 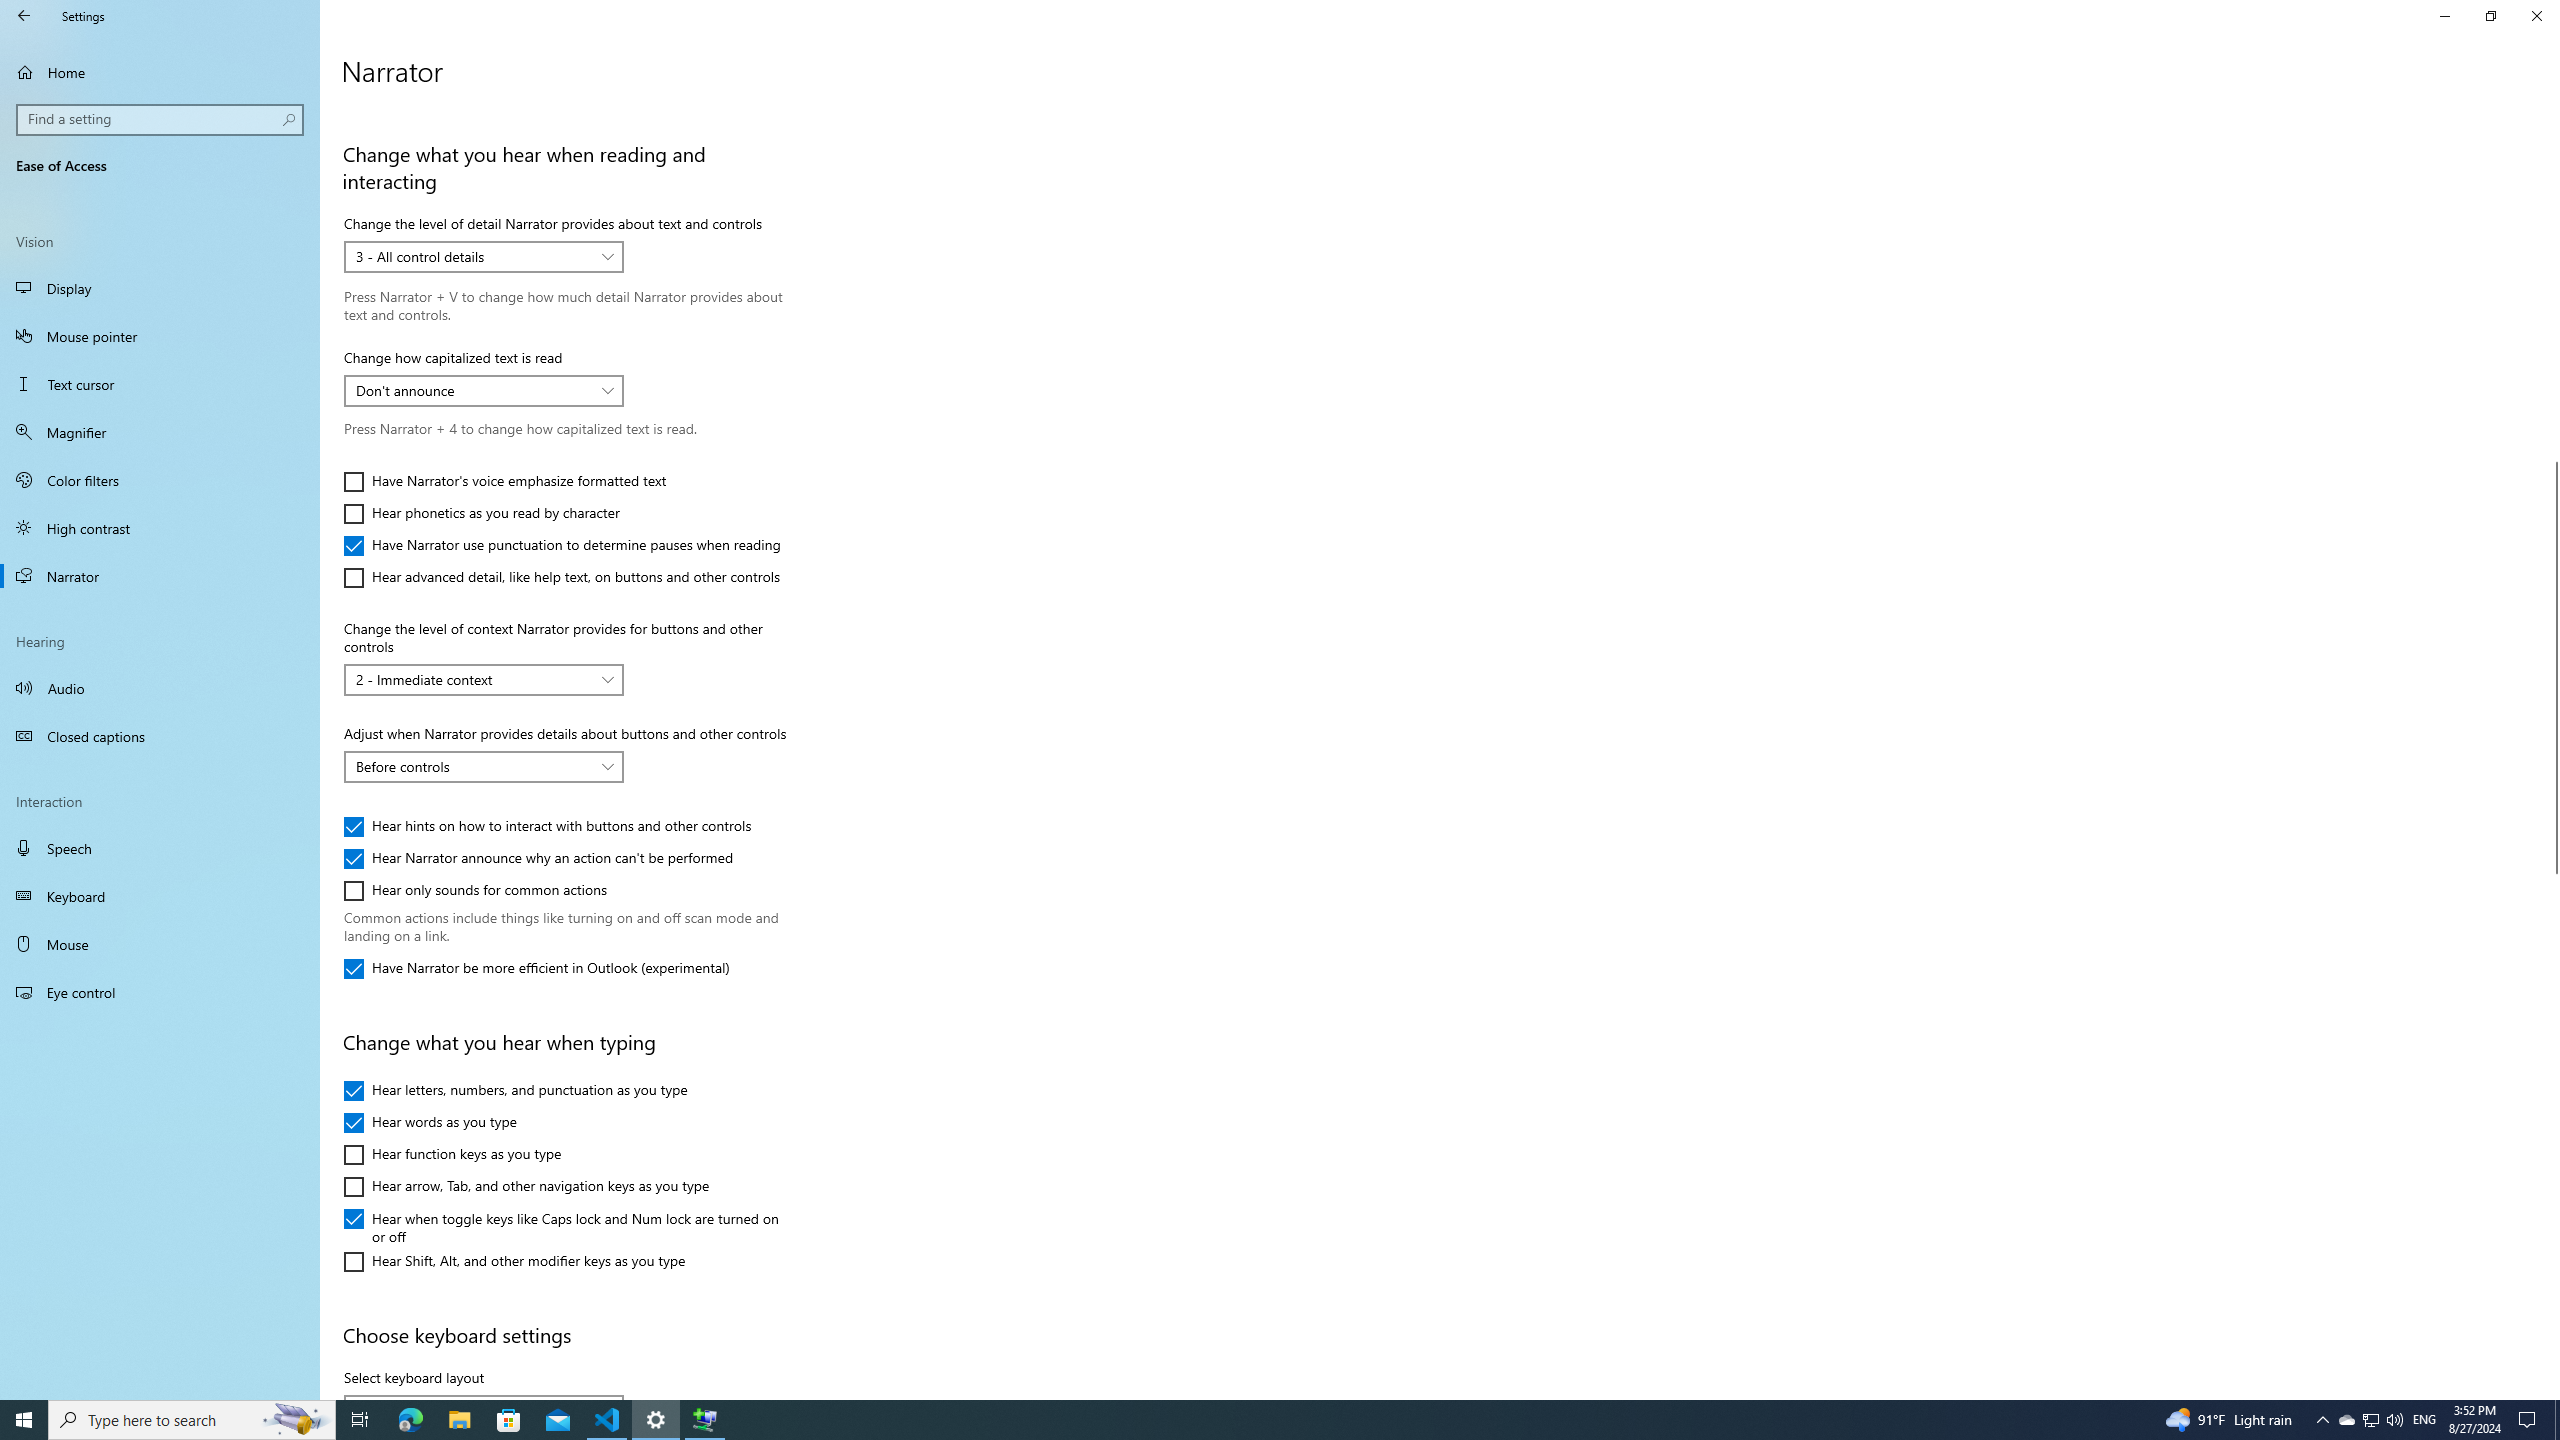 I want to click on Microsoft Store, so click(x=2370, y=1420).